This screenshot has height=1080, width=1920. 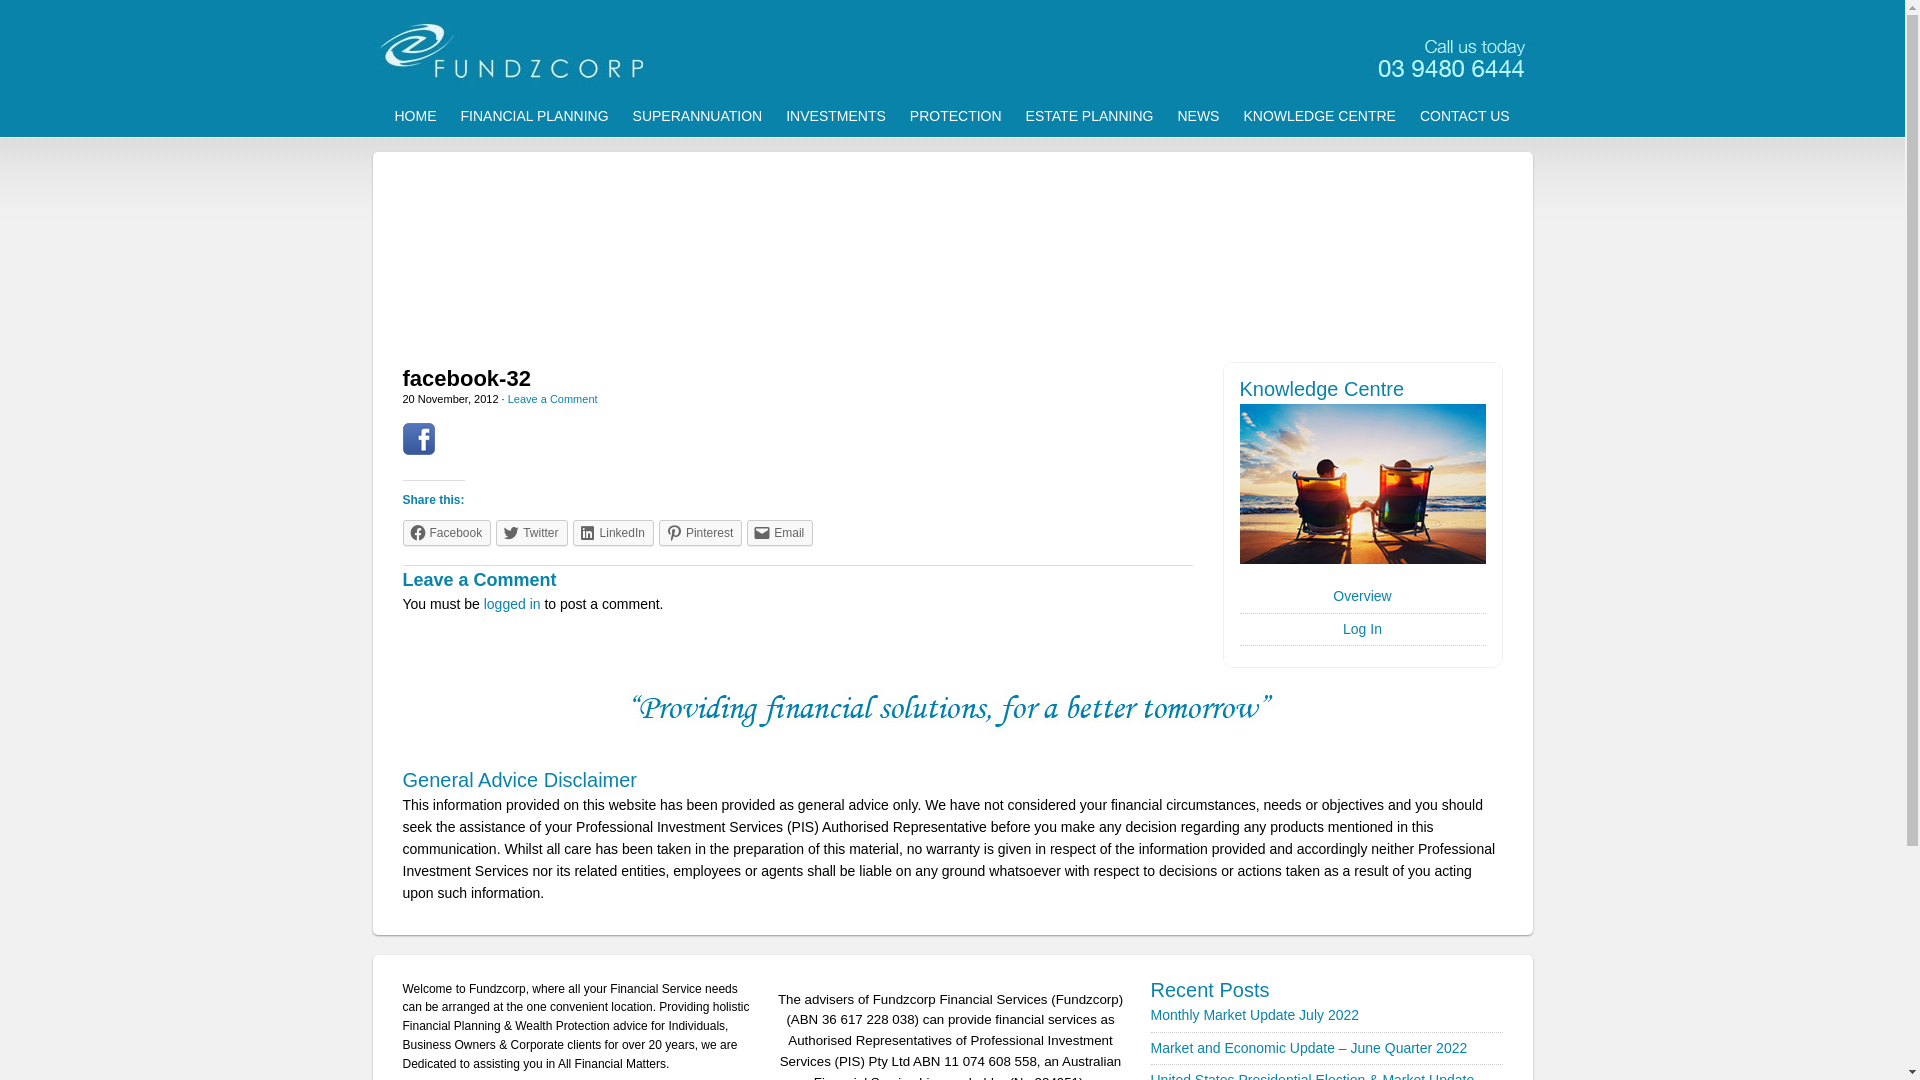 What do you see at coordinates (614, 533) in the screenshot?
I see `LinkedIn` at bounding box center [614, 533].